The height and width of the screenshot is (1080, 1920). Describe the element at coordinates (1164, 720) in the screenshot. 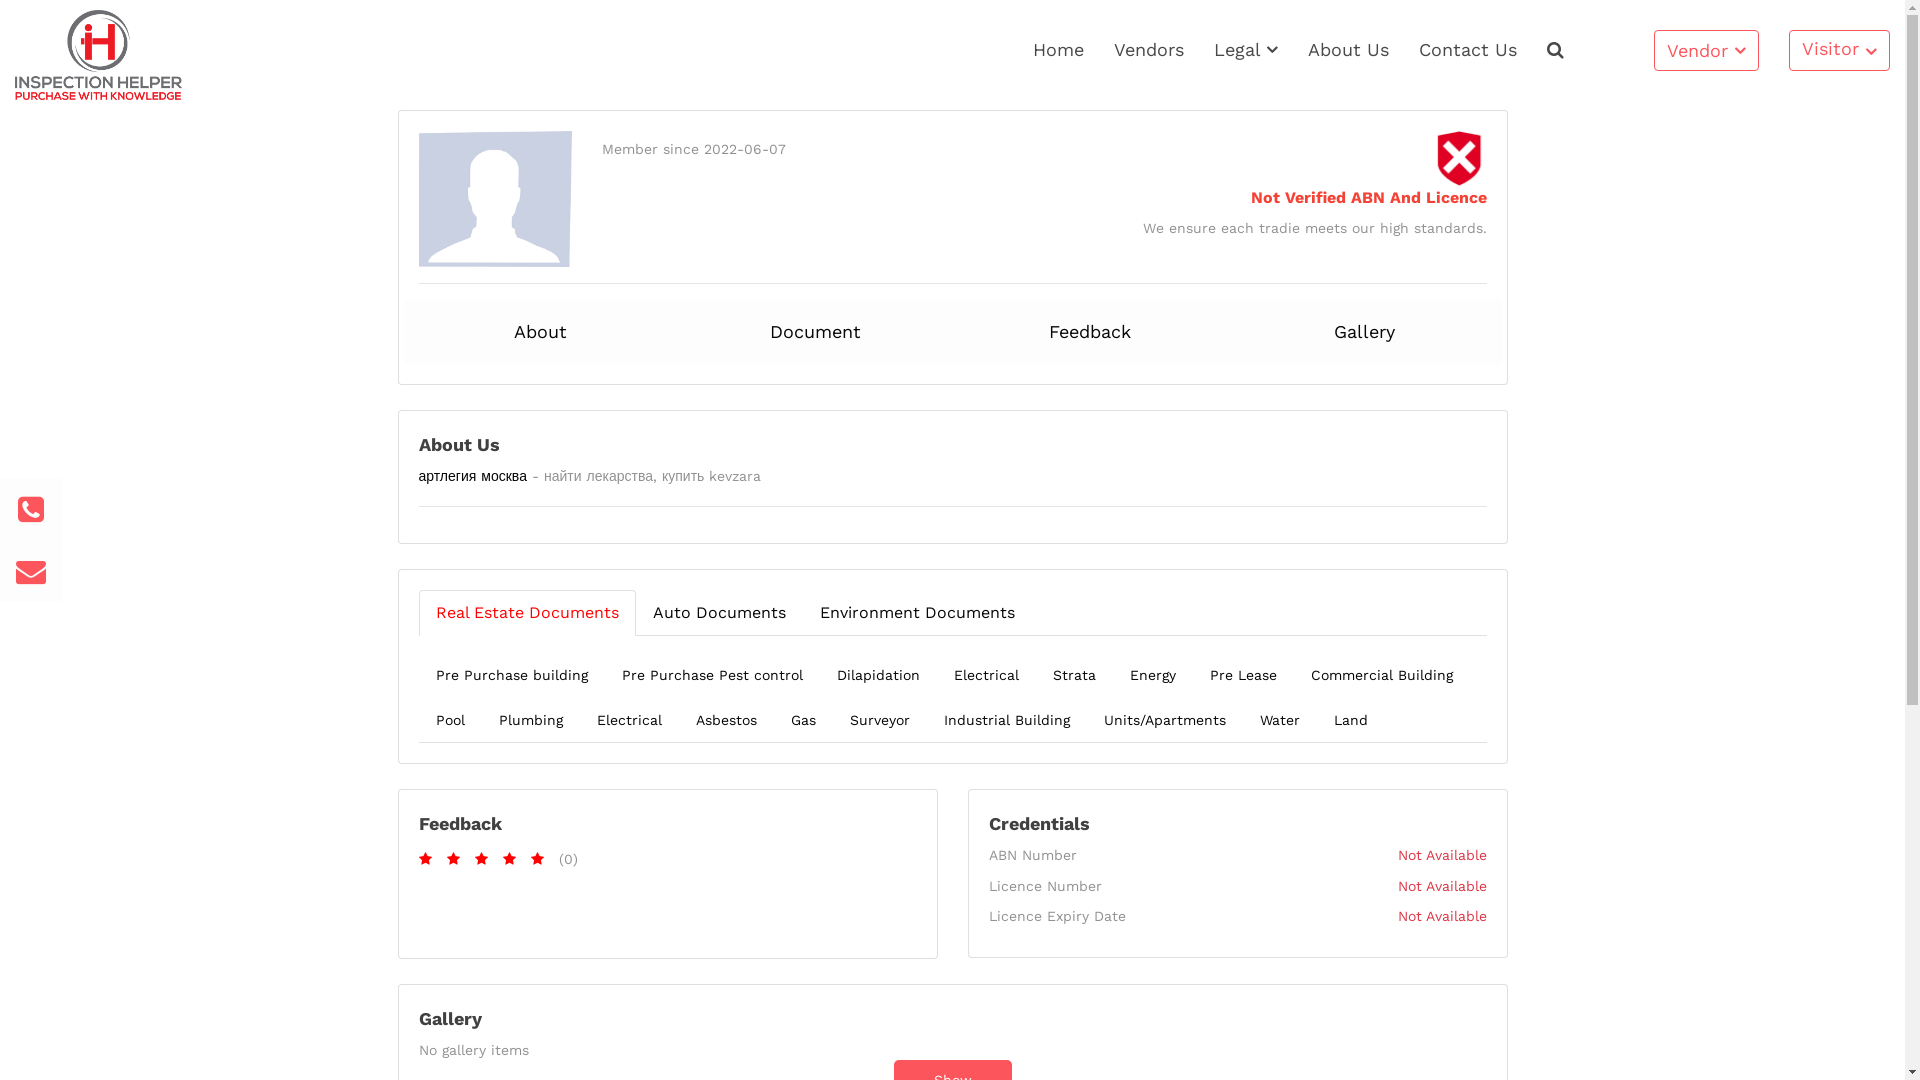

I see `Units/Apartments` at that location.